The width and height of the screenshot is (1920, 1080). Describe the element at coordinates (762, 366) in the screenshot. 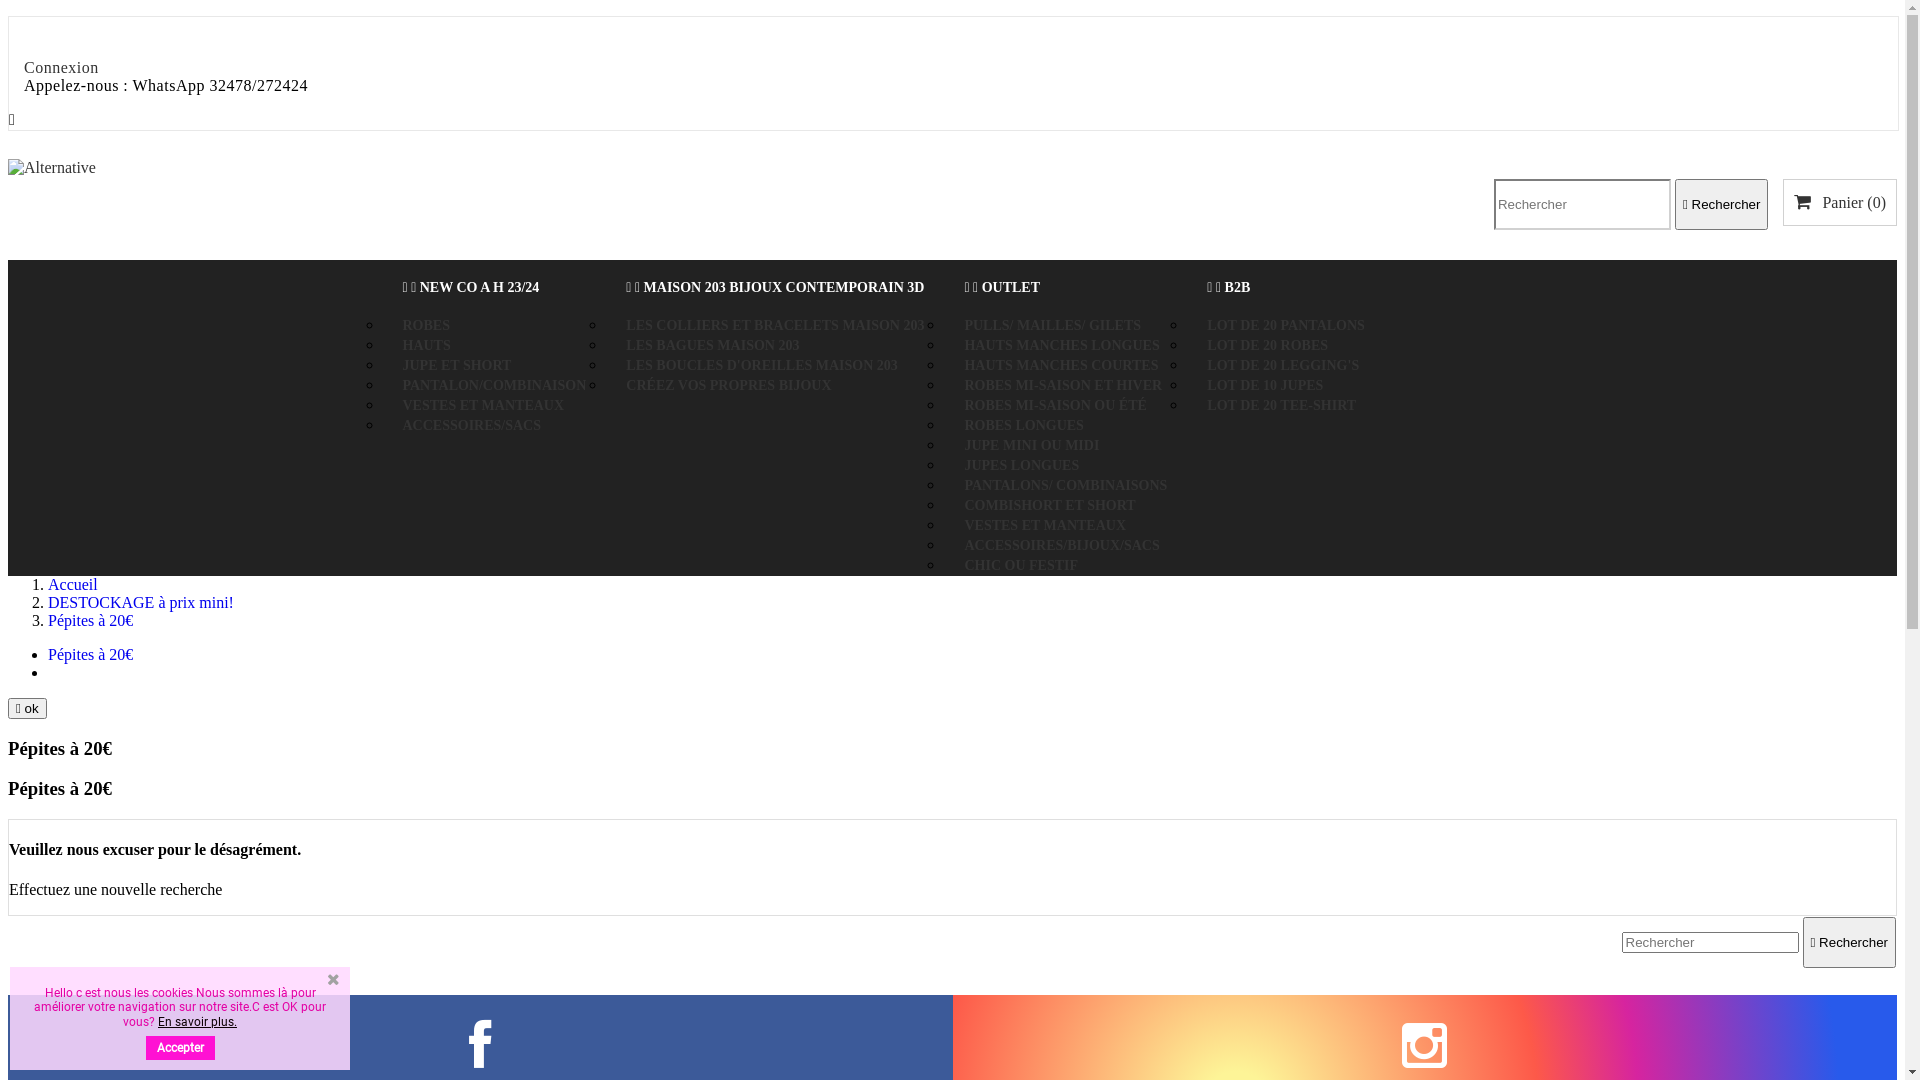

I see `LES BOUCLES D'OREILLES MAISON 203` at that location.